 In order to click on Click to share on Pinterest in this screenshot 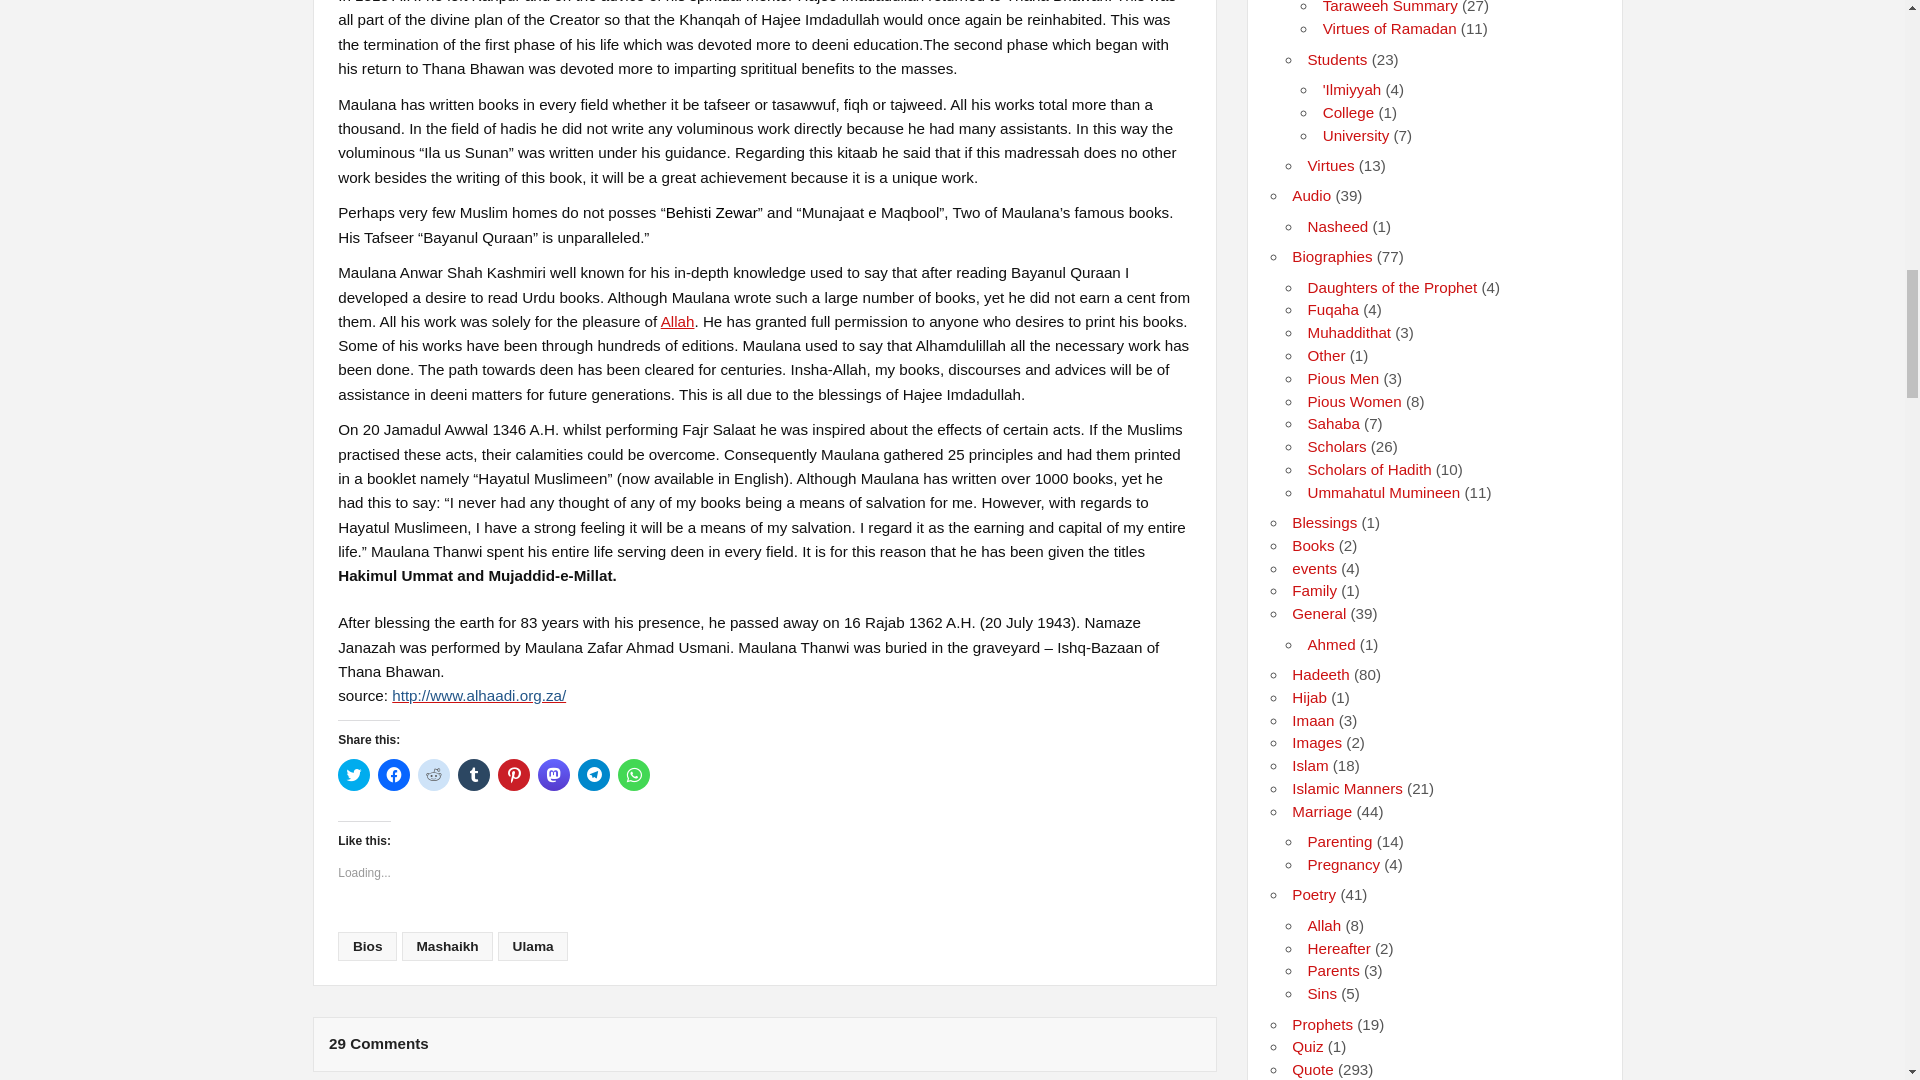, I will do `click(513, 774)`.